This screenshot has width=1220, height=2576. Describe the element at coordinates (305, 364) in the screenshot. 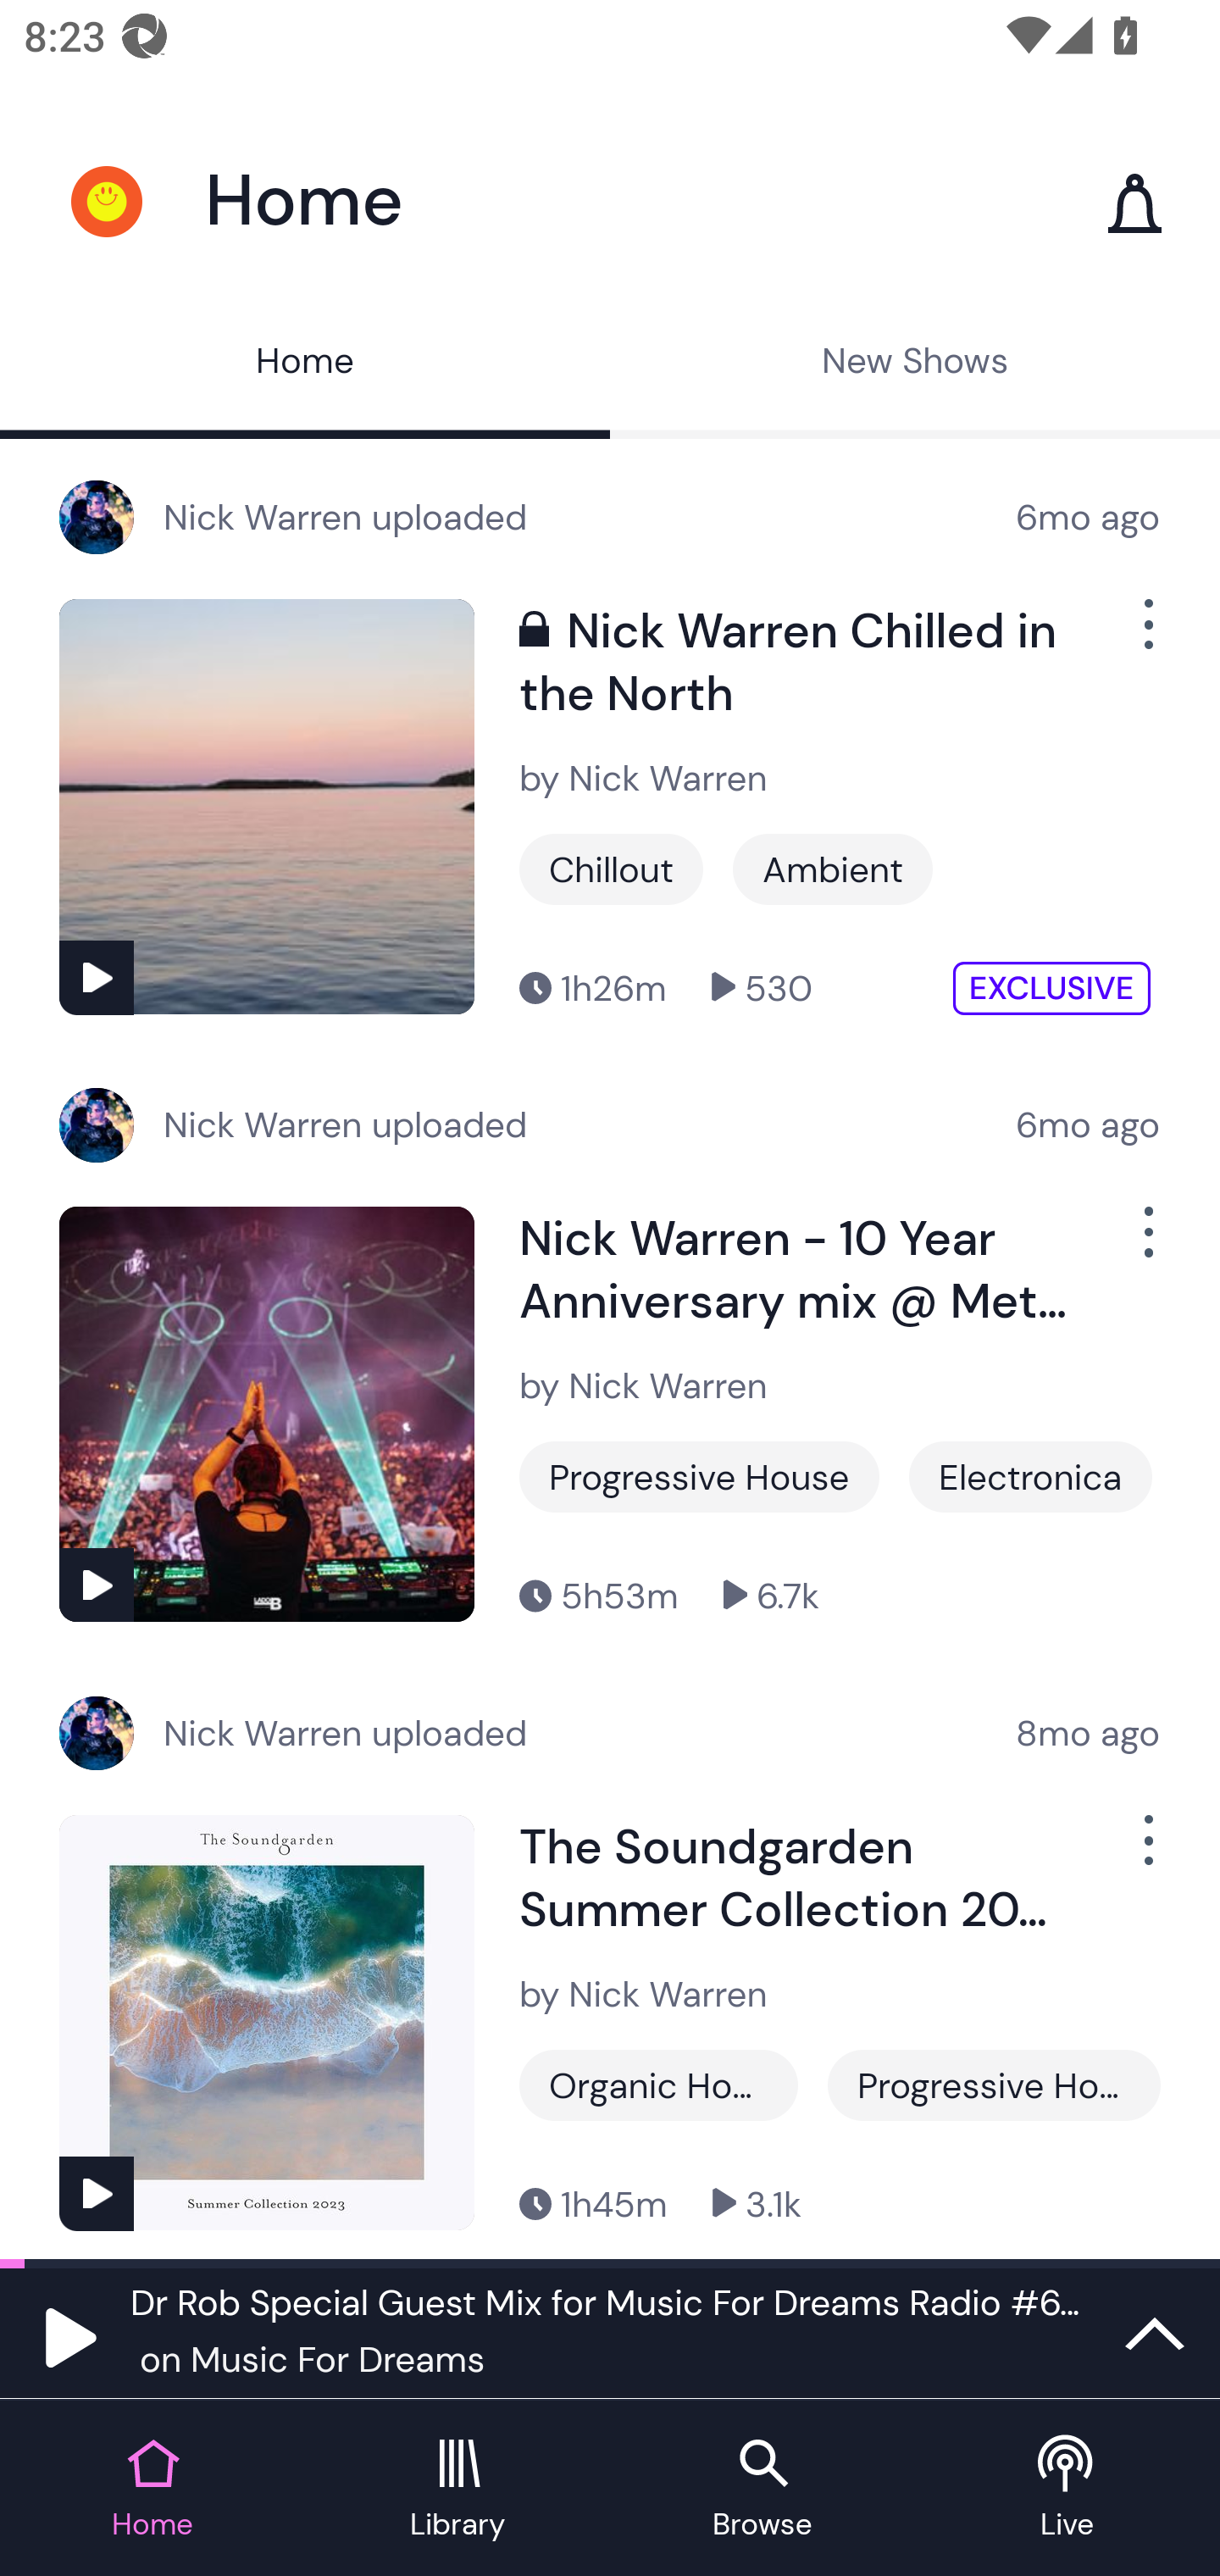

I see `Home` at that location.